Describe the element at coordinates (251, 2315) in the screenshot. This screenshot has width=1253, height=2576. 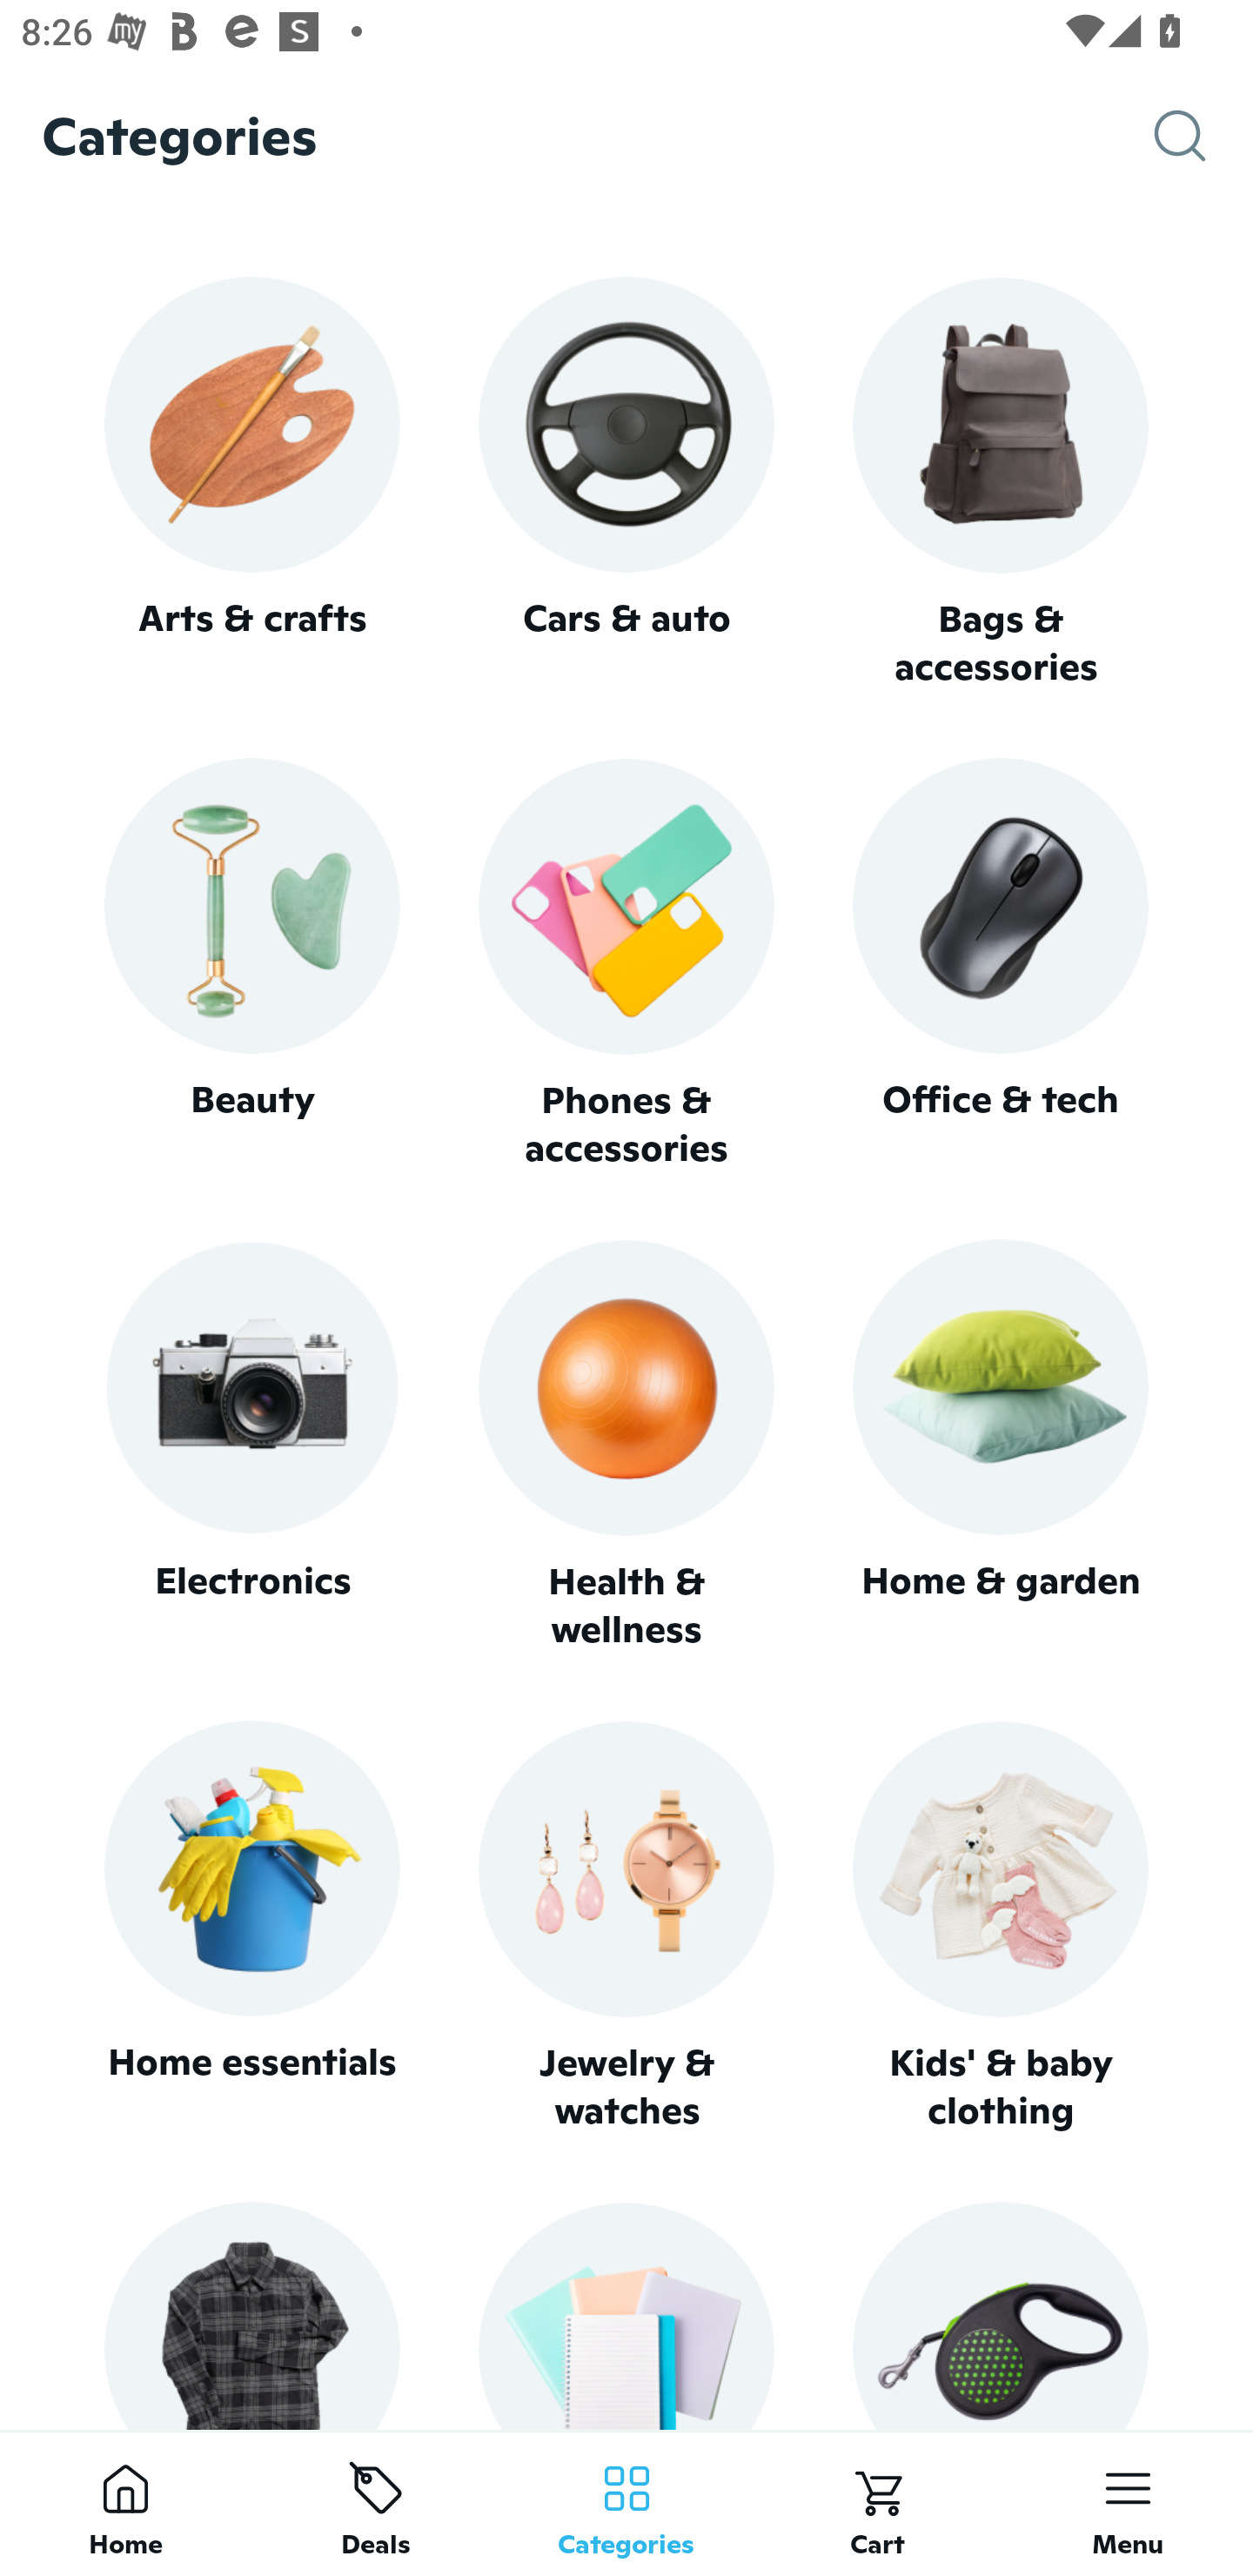
I see `Men's clothing` at that location.